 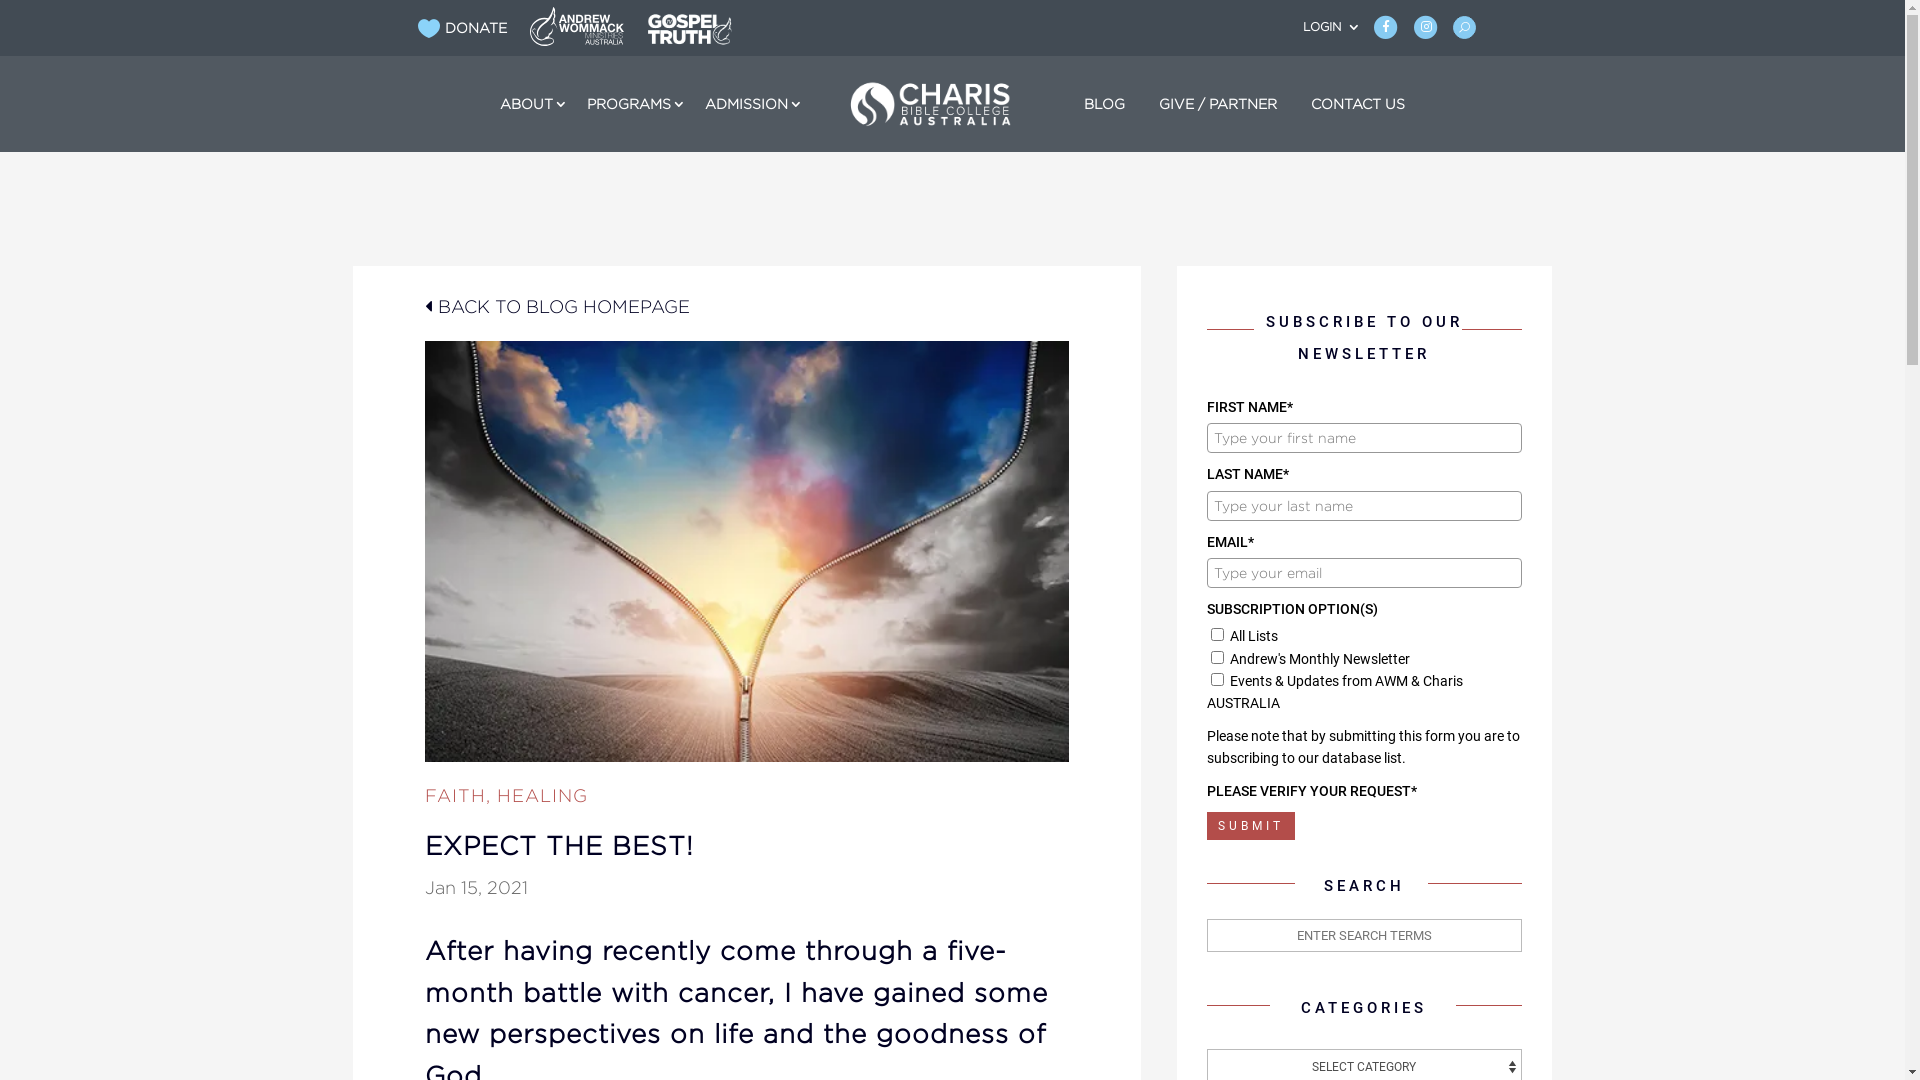 I want to click on Facebook, so click(x=1386, y=31).